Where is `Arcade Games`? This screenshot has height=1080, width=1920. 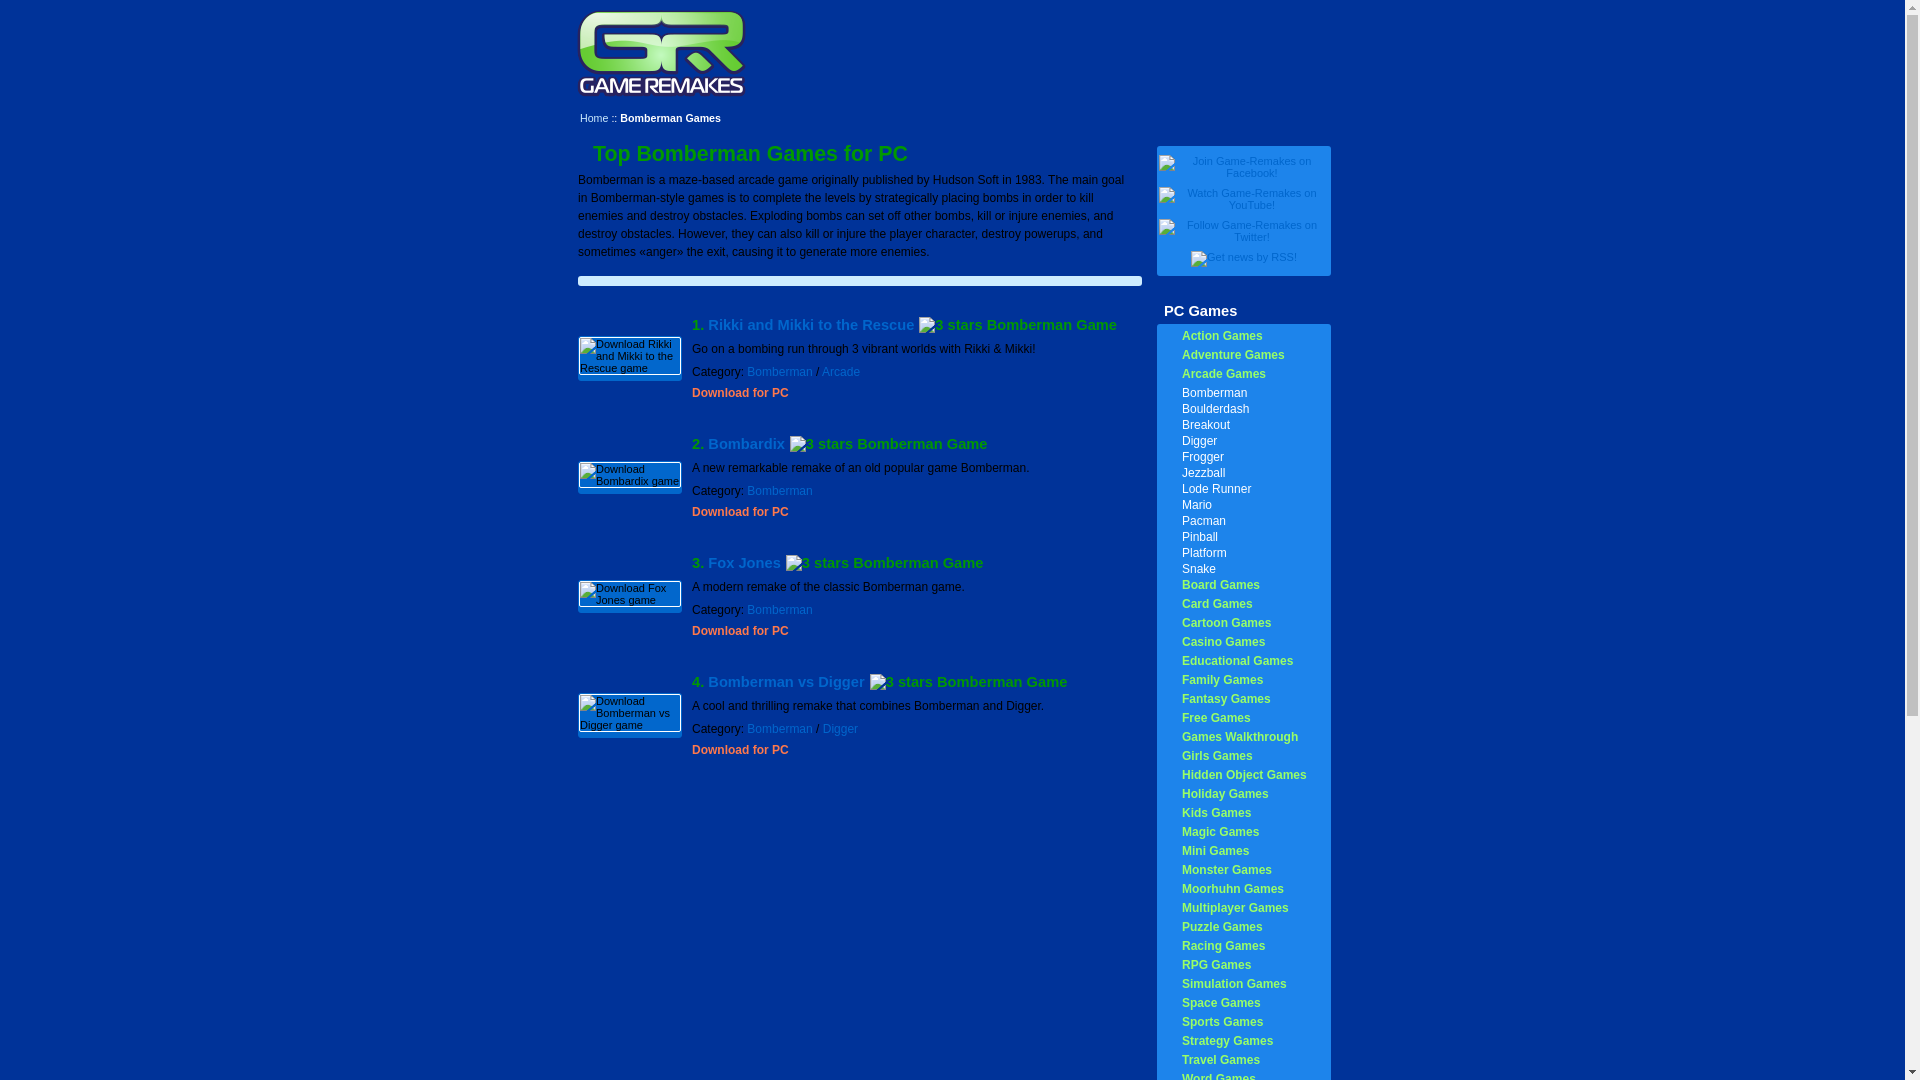
Arcade Games is located at coordinates (1224, 374).